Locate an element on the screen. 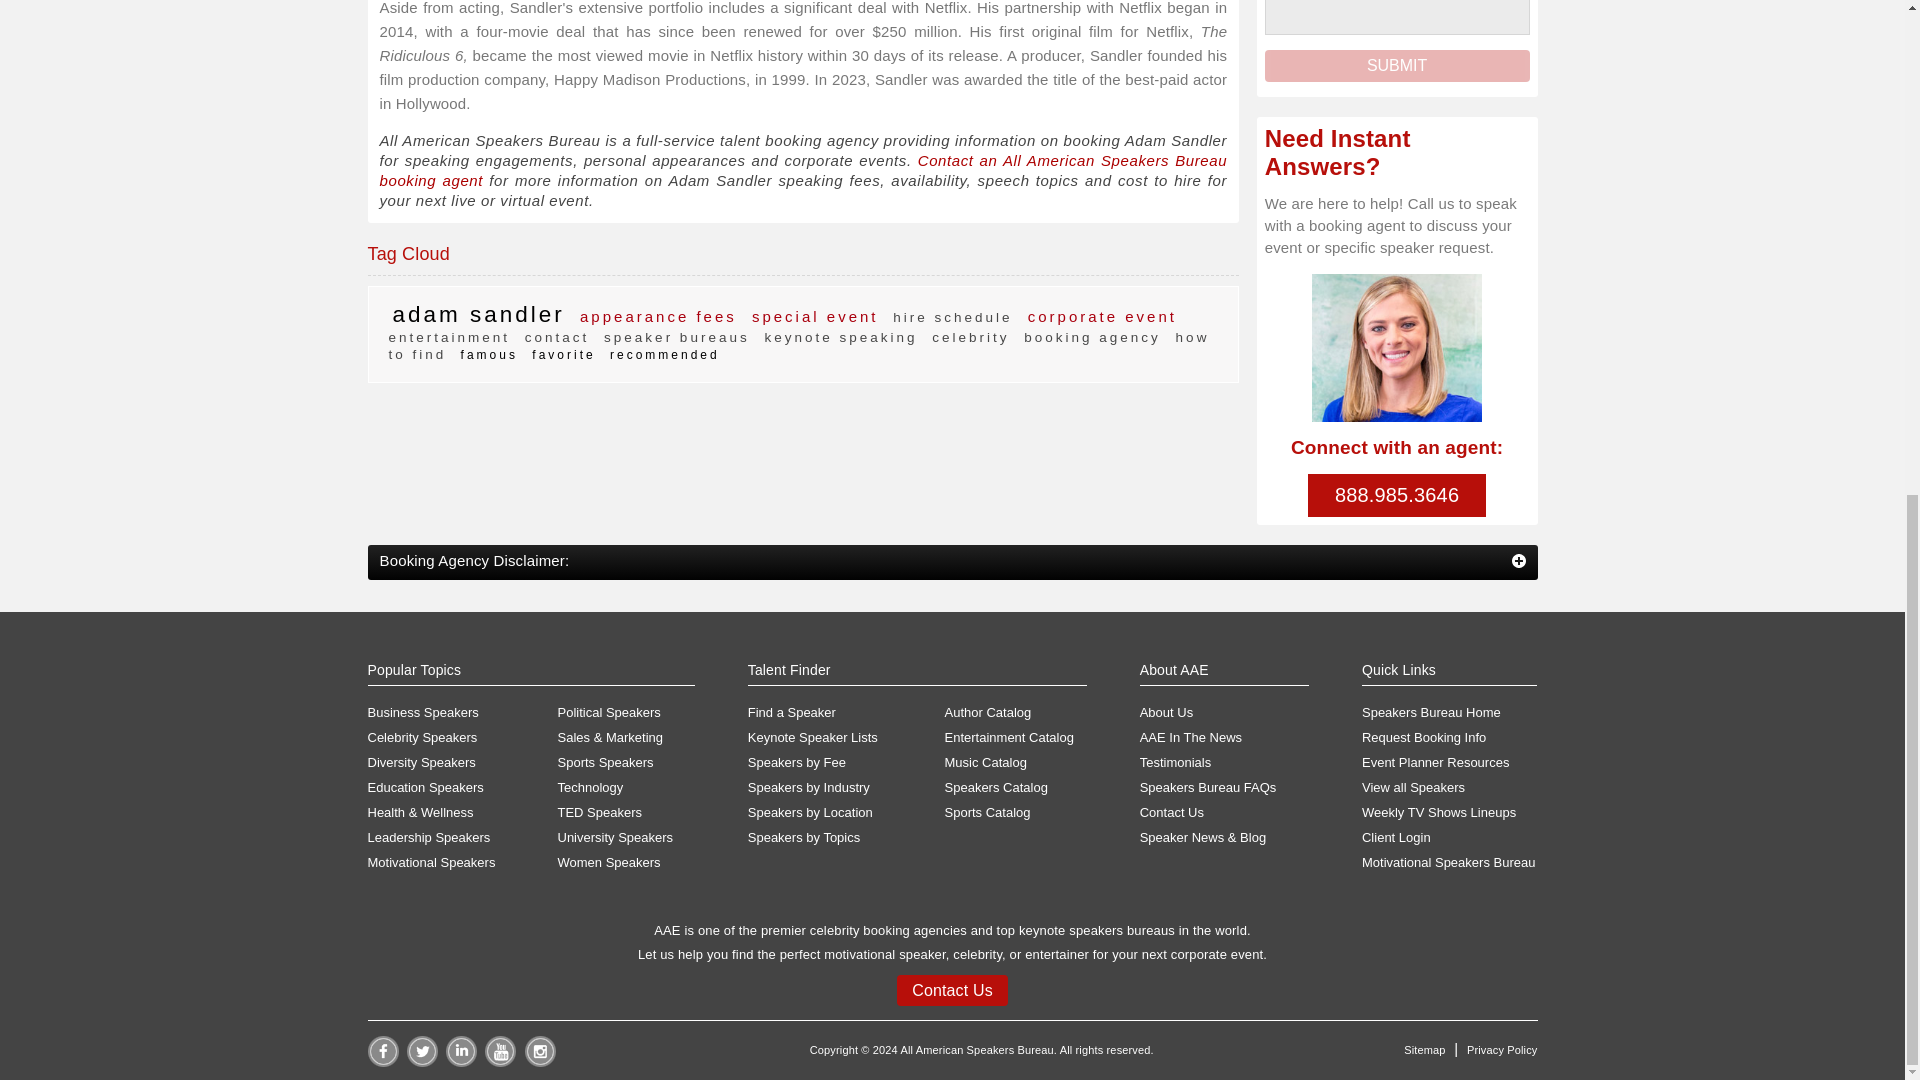 The image size is (1920, 1080). AAE Team is located at coordinates (1396, 348).